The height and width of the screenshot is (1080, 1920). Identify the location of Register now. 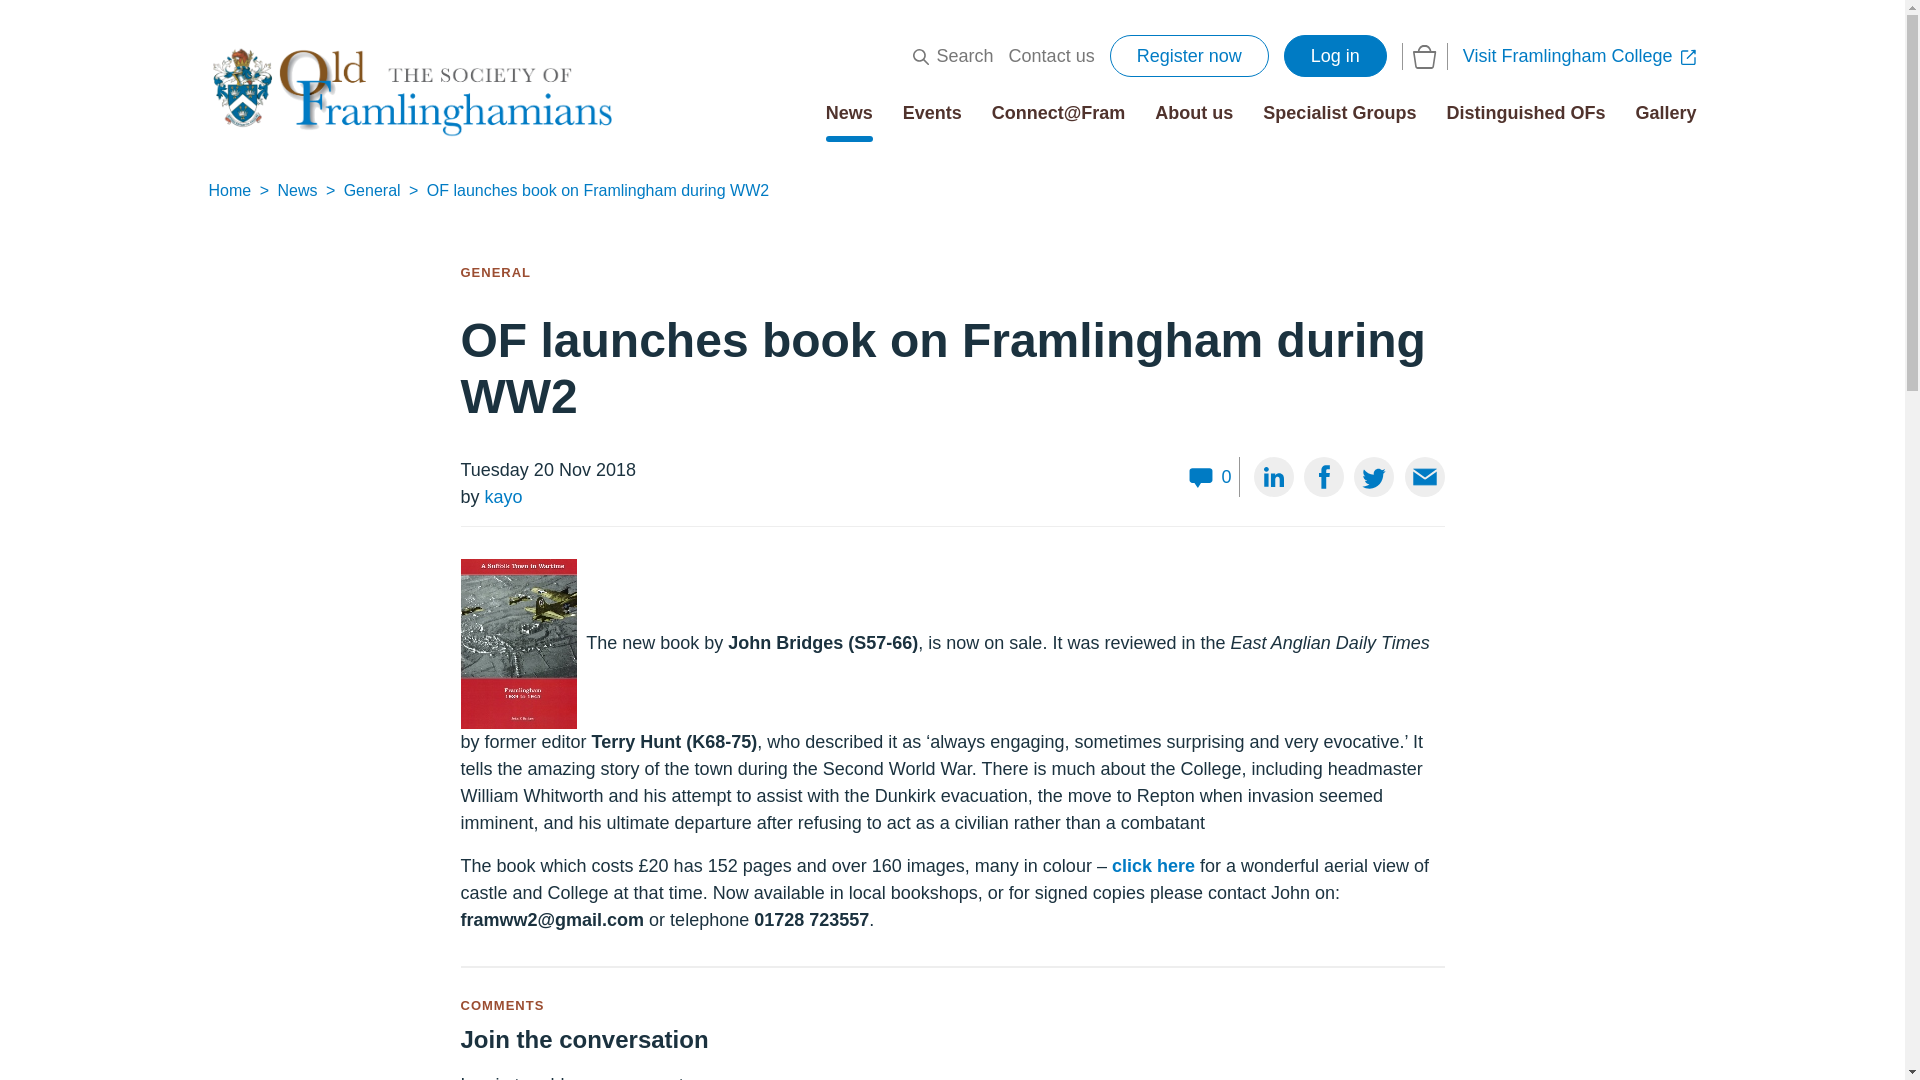
(1189, 55).